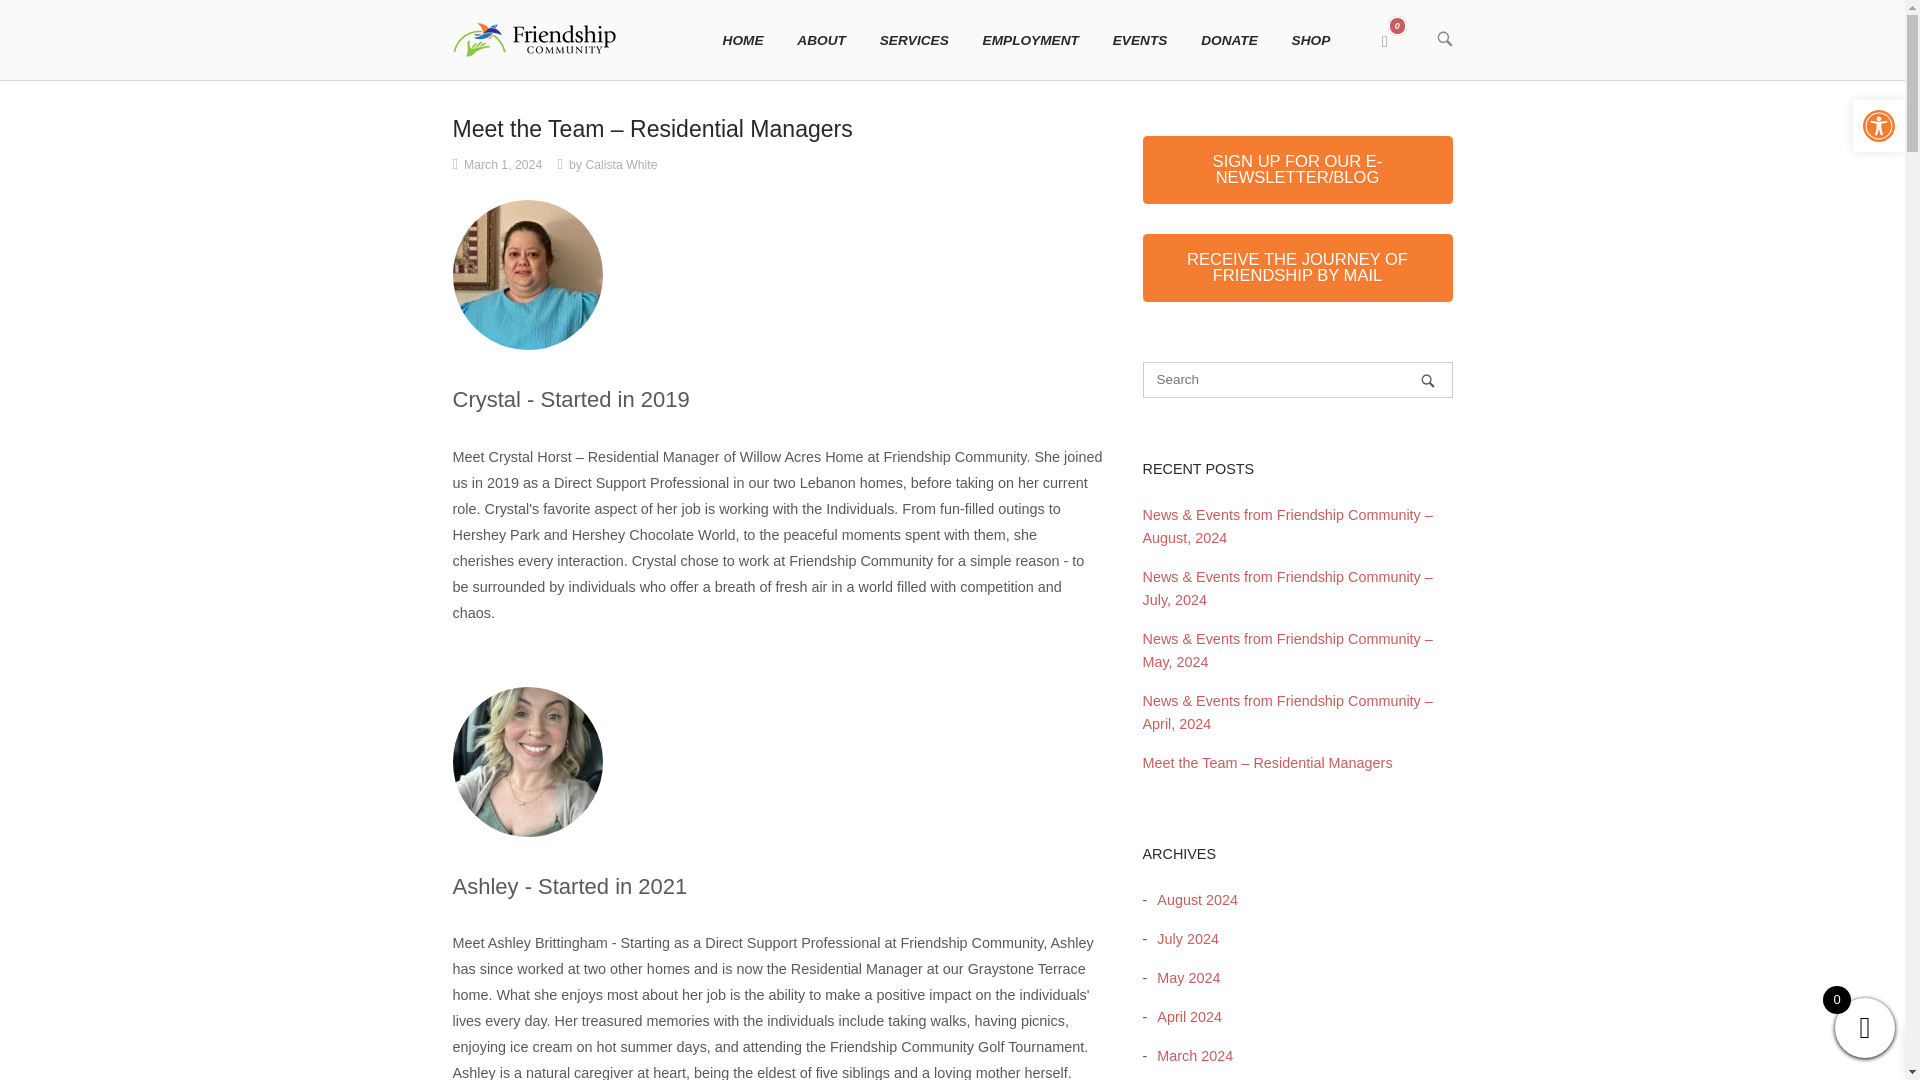 The image size is (1920, 1080). Describe the element at coordinates (914, 40) in the screenshot. I see `SERVICES` at that location.